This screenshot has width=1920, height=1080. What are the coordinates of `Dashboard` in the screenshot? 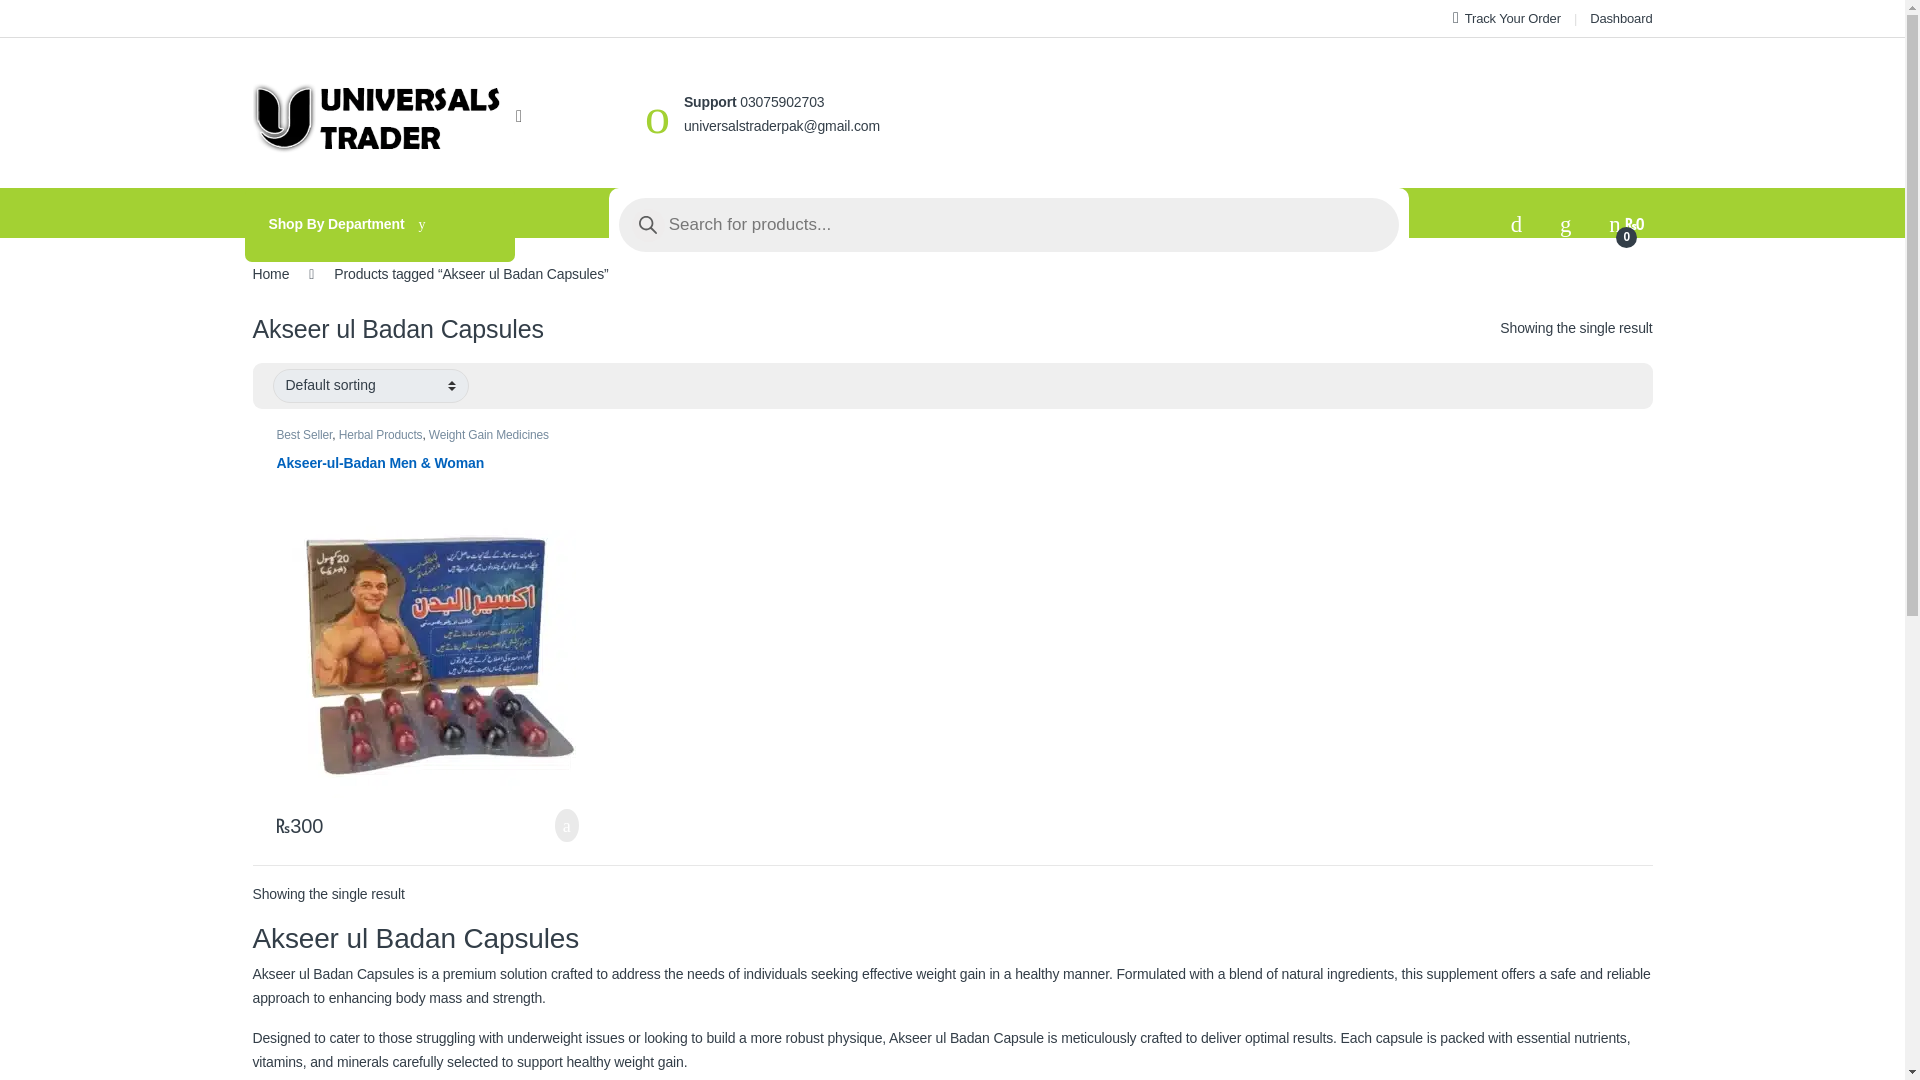 It's located at (1620, 18).